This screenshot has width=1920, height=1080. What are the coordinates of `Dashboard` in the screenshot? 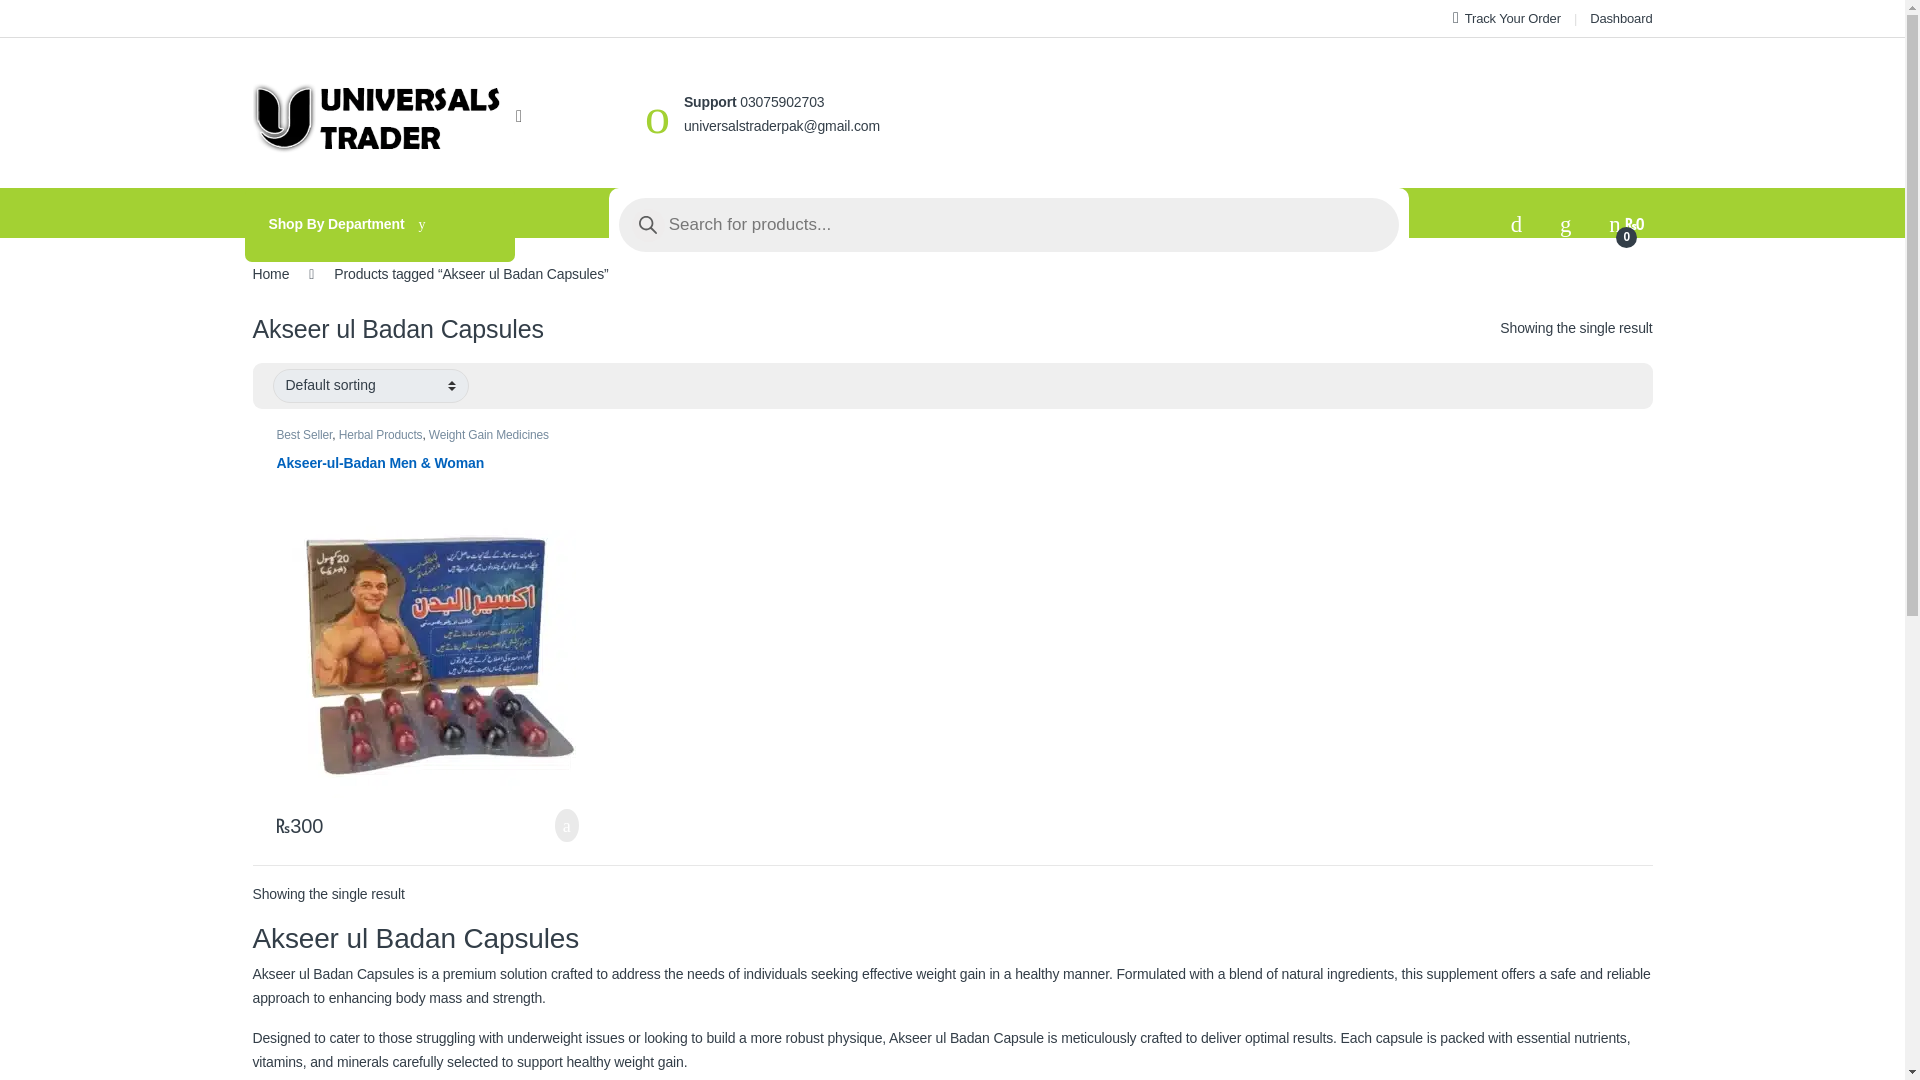 It's located at (1620, 18).